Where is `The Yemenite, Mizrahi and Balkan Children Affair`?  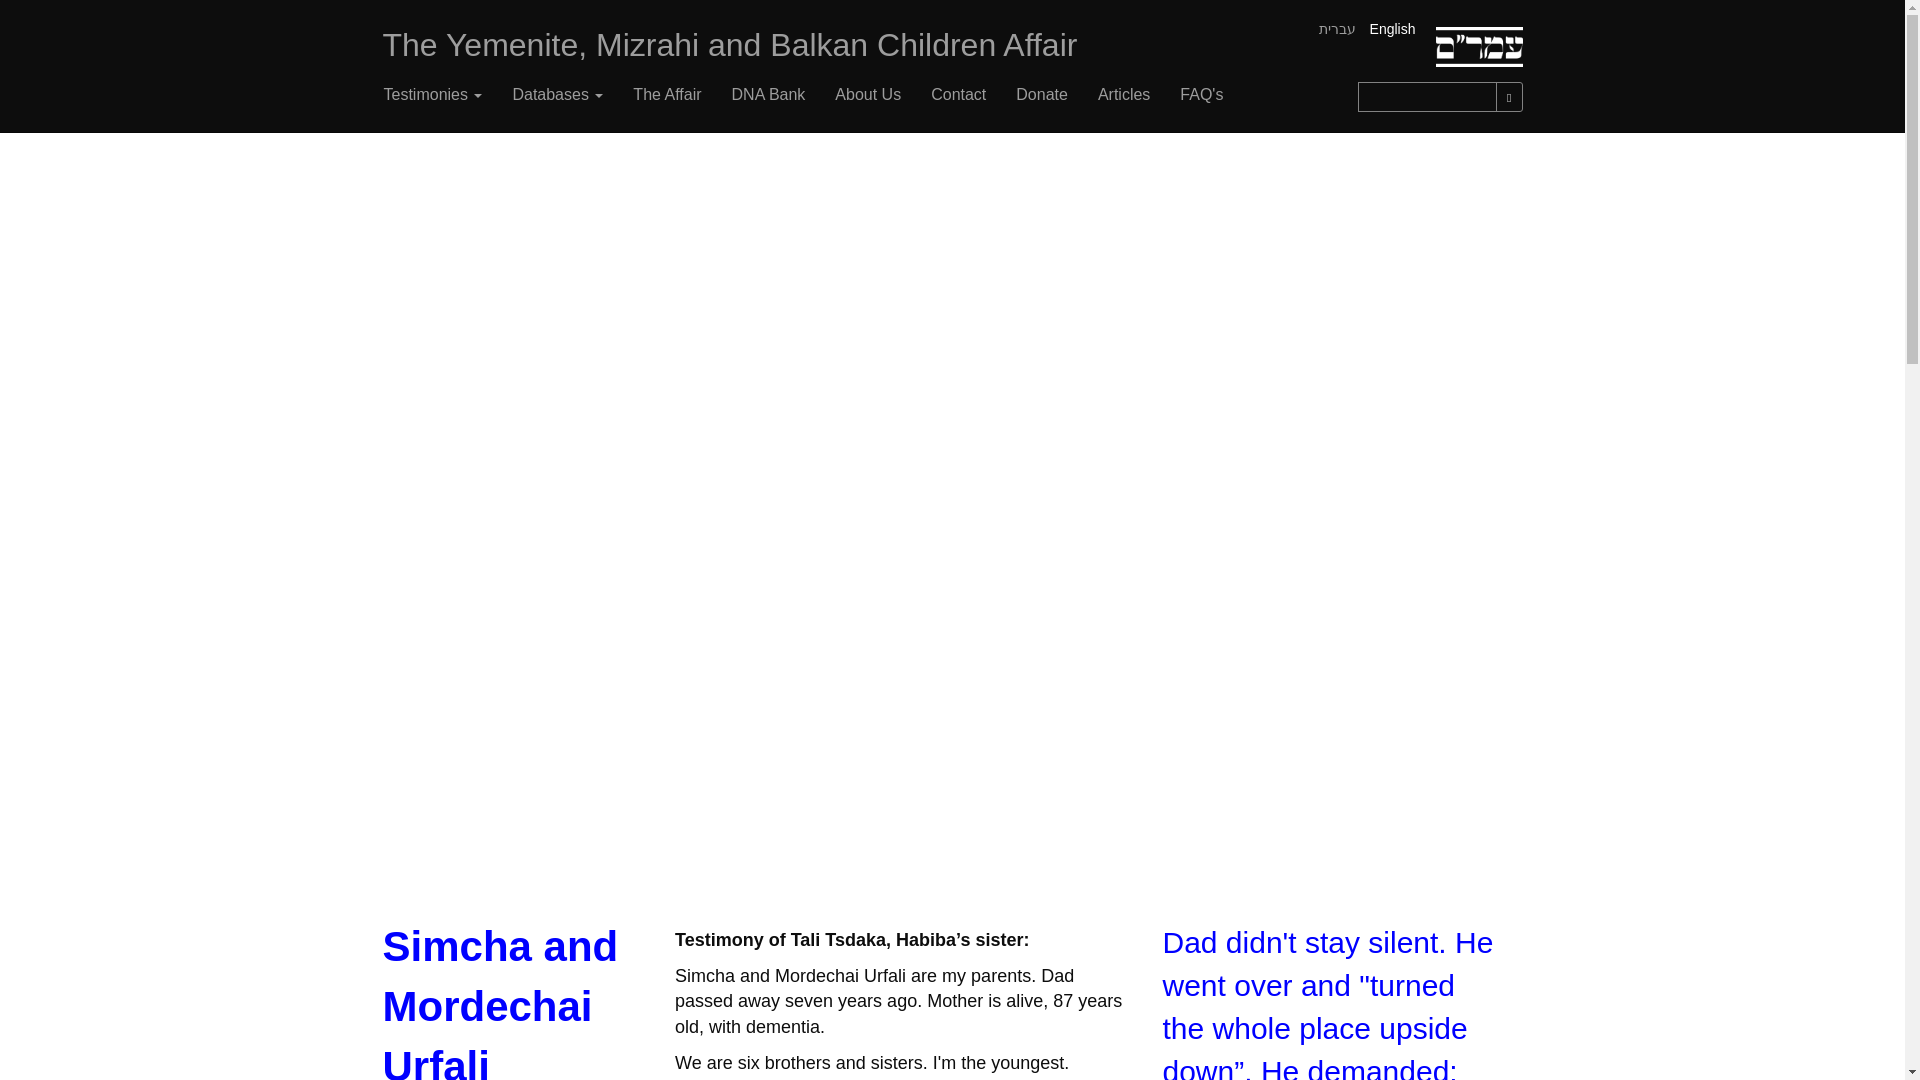 The Yemenite, Mizrahi and Balkan Children Affair is located at coordinates (730, 45).